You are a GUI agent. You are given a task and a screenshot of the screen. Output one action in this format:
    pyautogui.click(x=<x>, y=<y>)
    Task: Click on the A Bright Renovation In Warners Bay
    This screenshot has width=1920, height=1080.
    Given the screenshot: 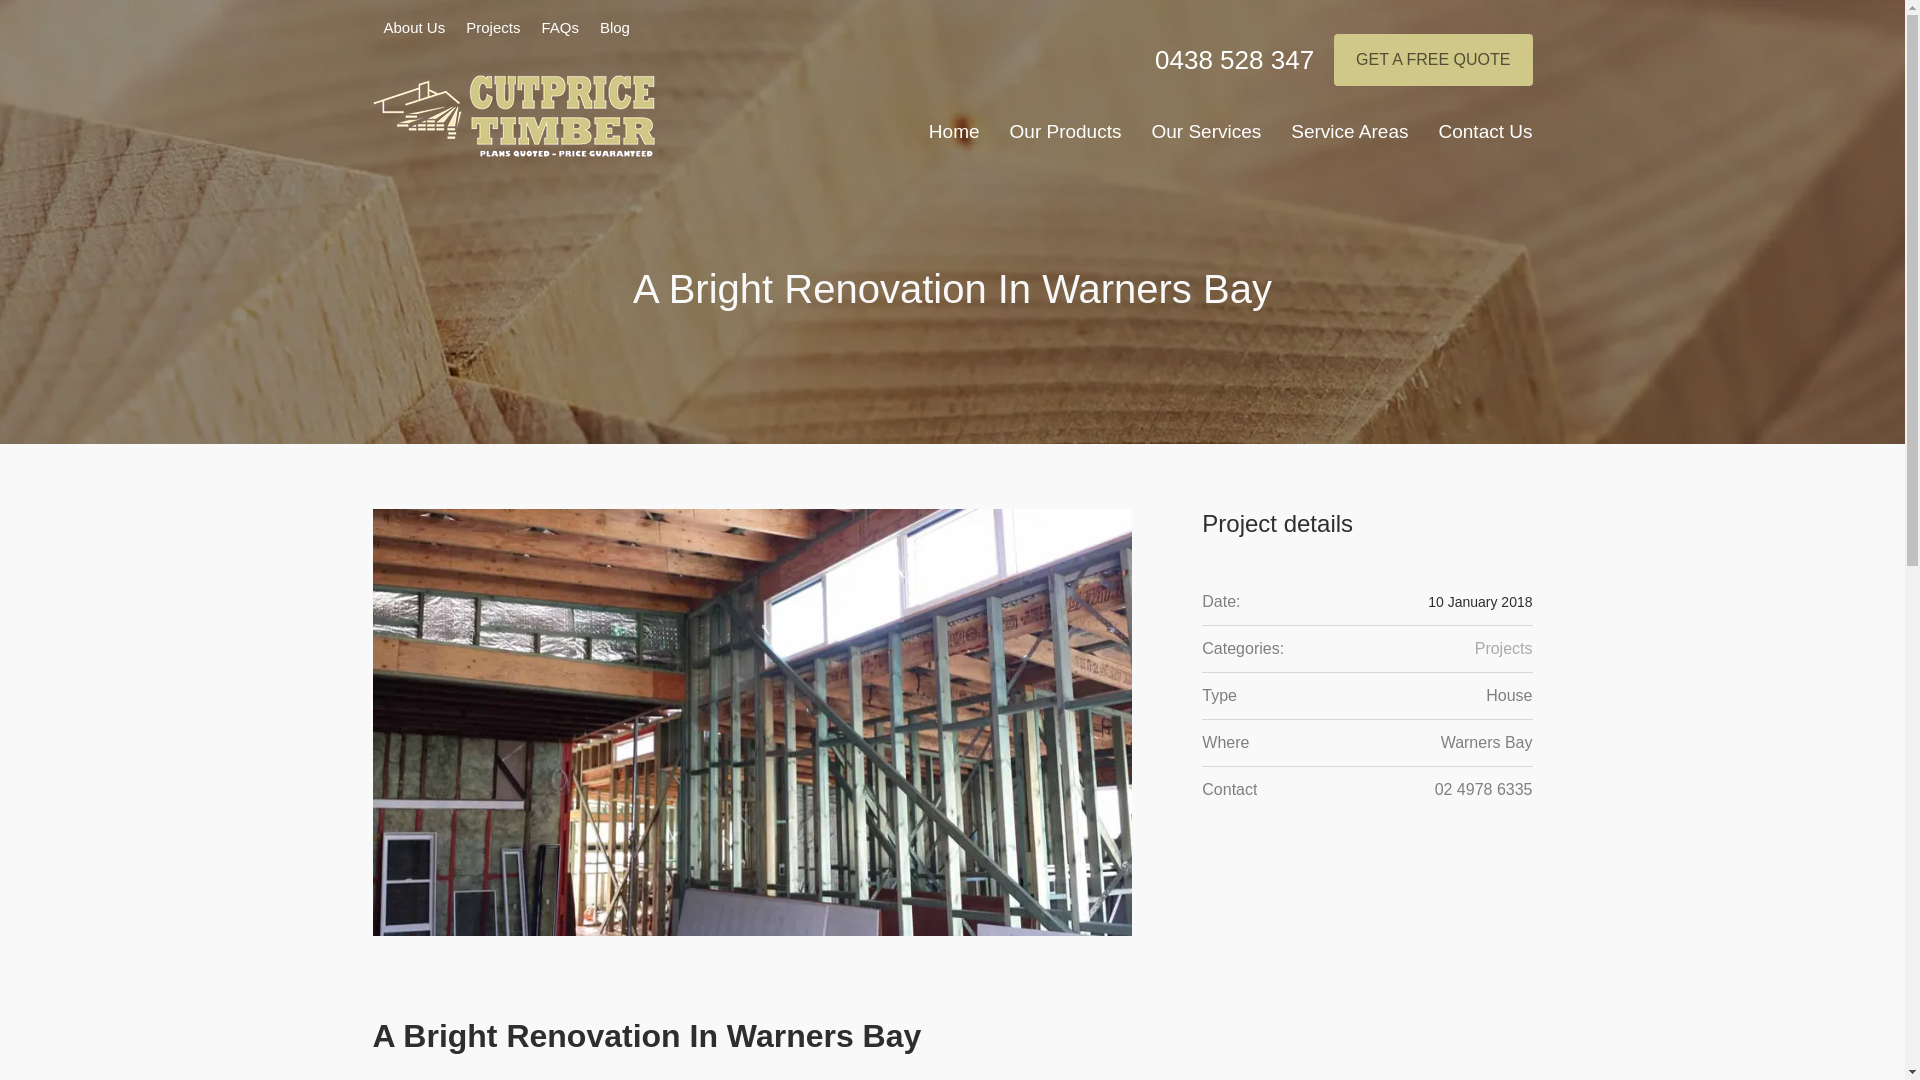 What is the action you would take?
    pyautogui.click(x=752, y=722)
    